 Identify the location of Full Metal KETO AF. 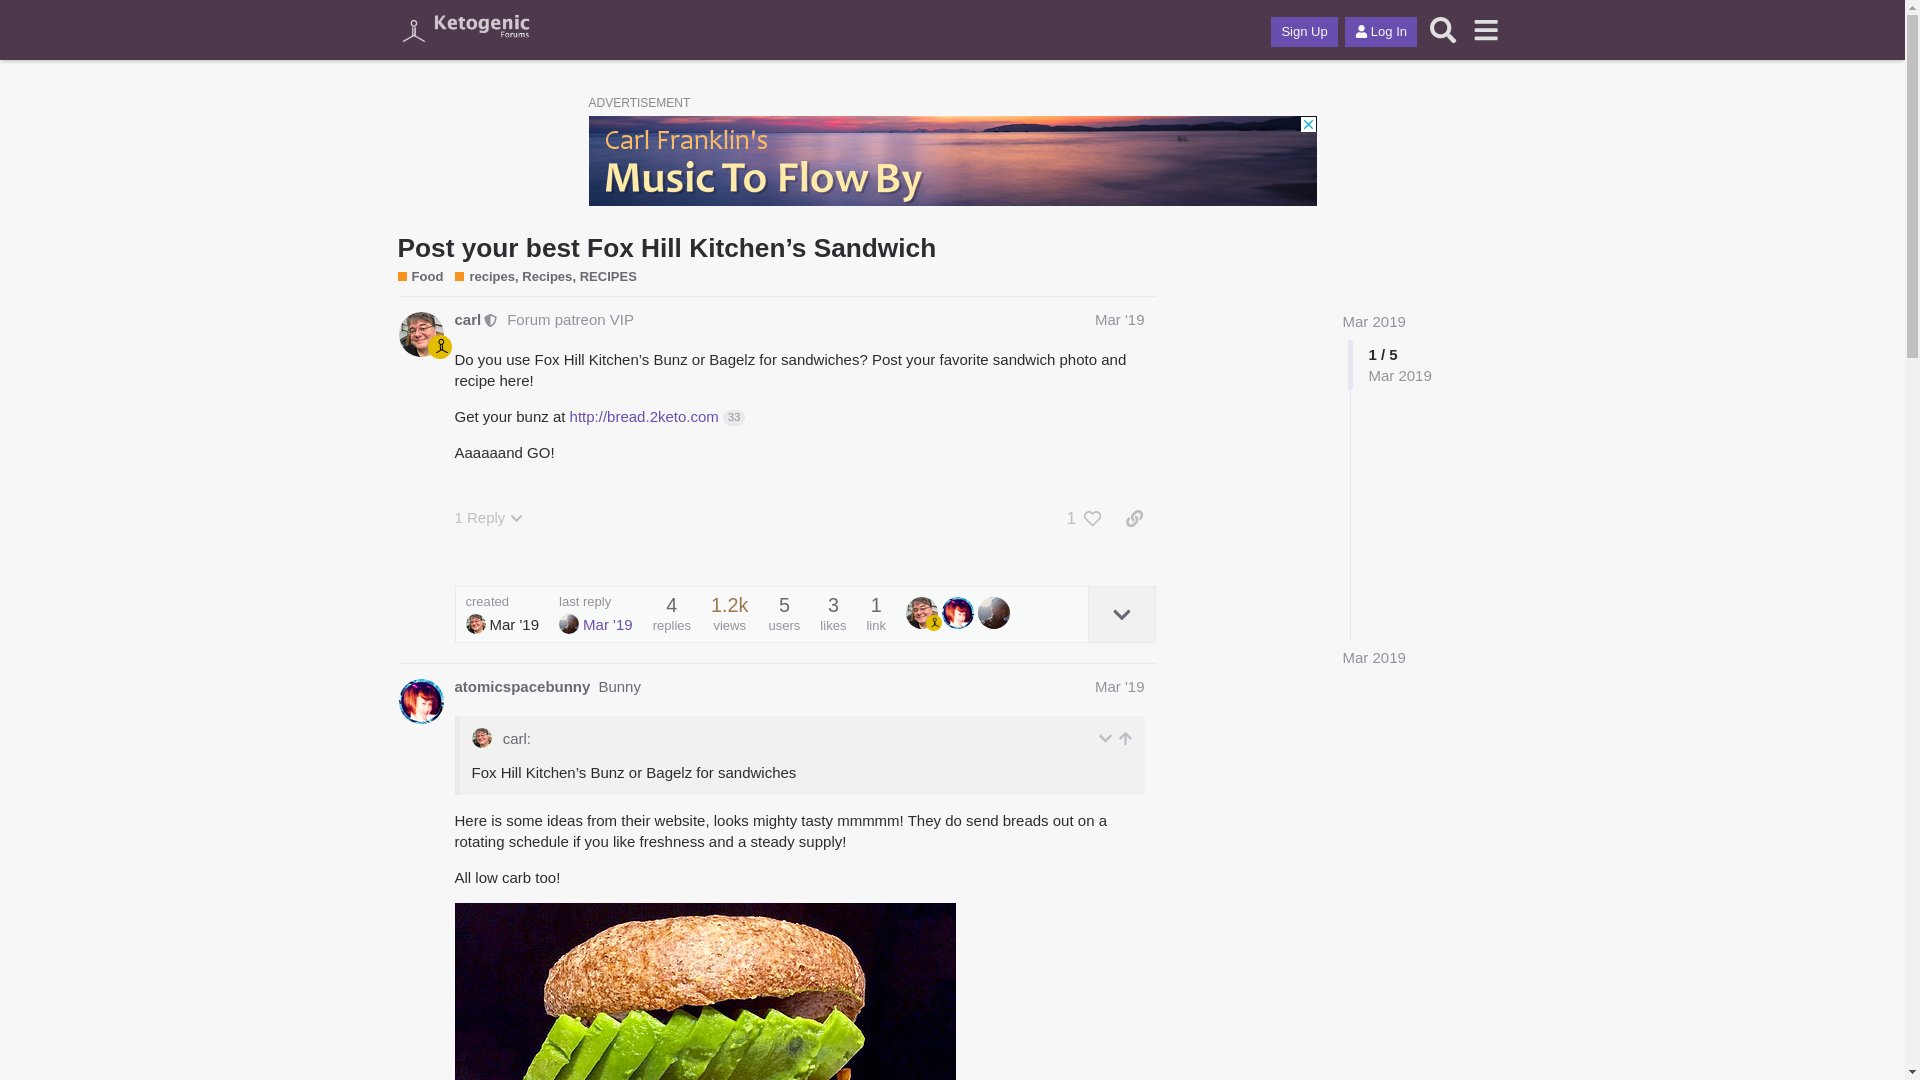
(569, 624).